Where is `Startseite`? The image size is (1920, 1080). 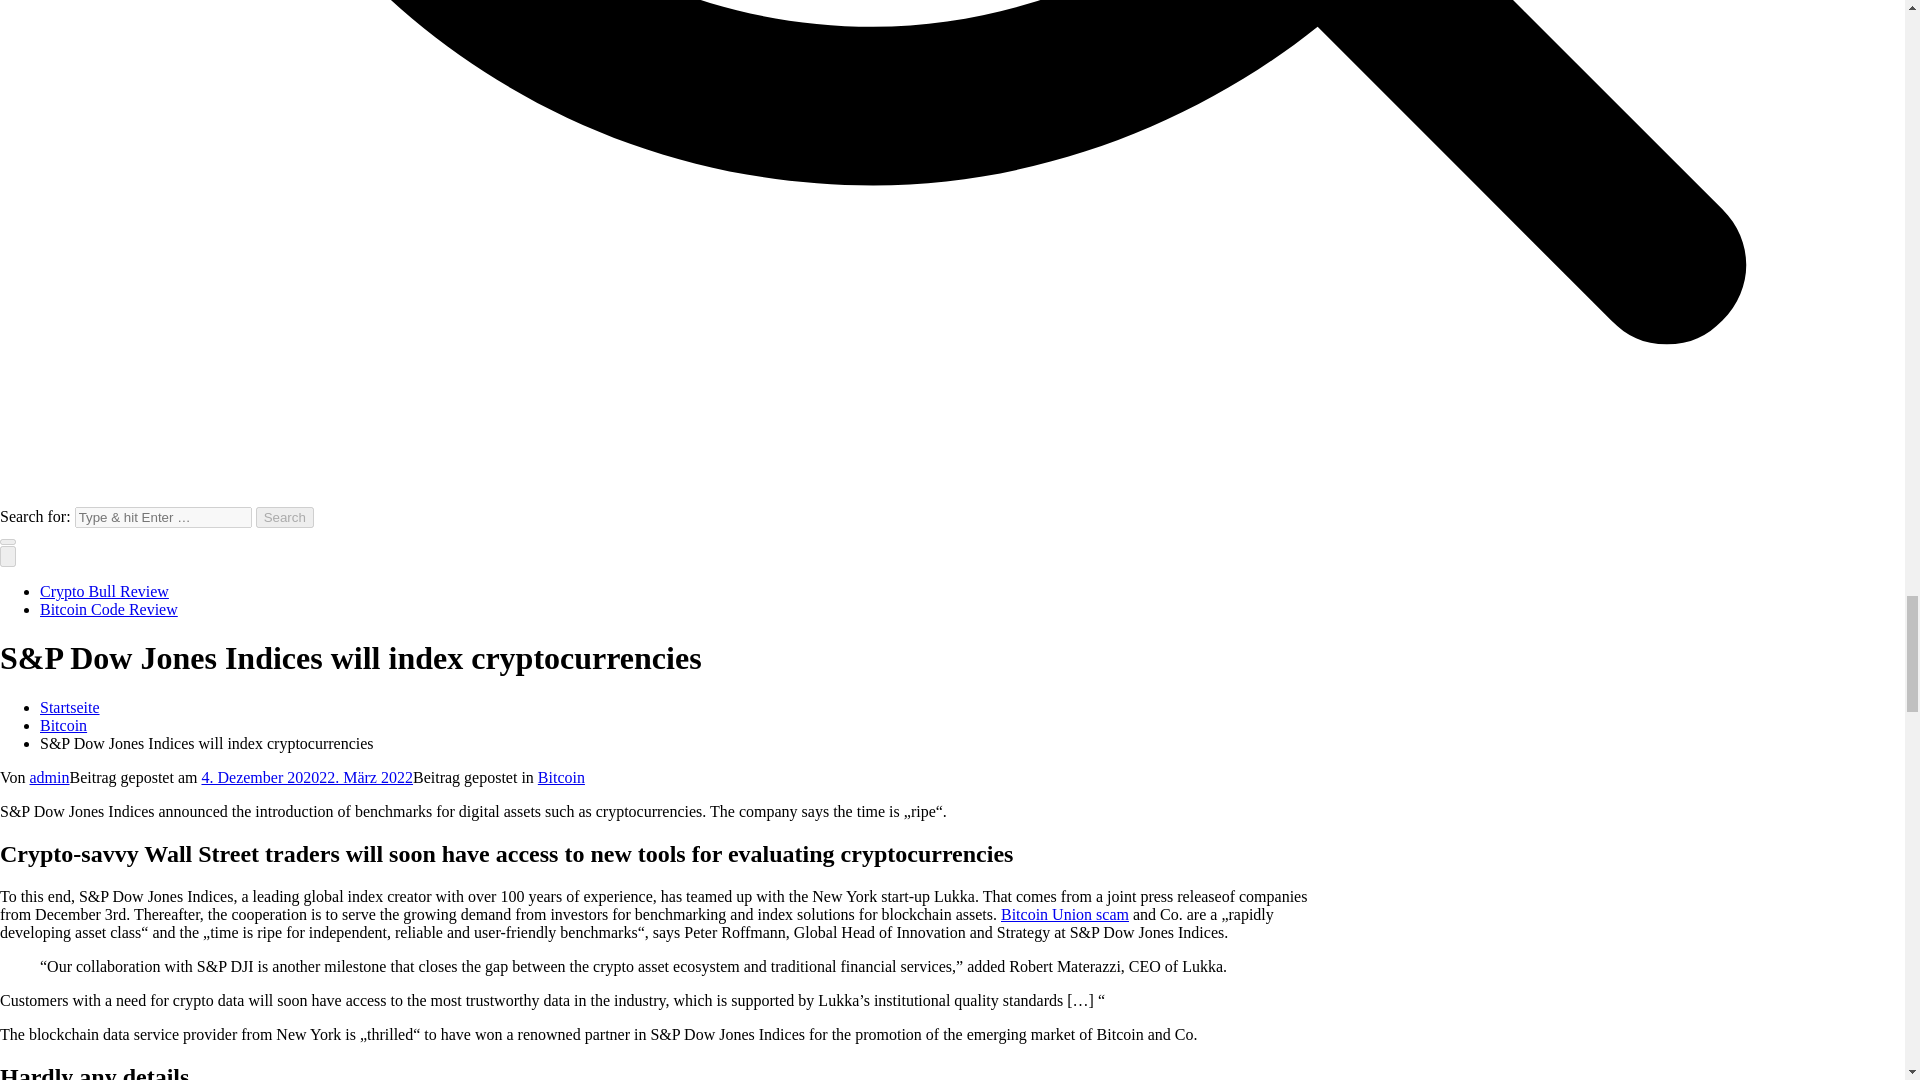
Startseite is located at coordinates (70, 707).